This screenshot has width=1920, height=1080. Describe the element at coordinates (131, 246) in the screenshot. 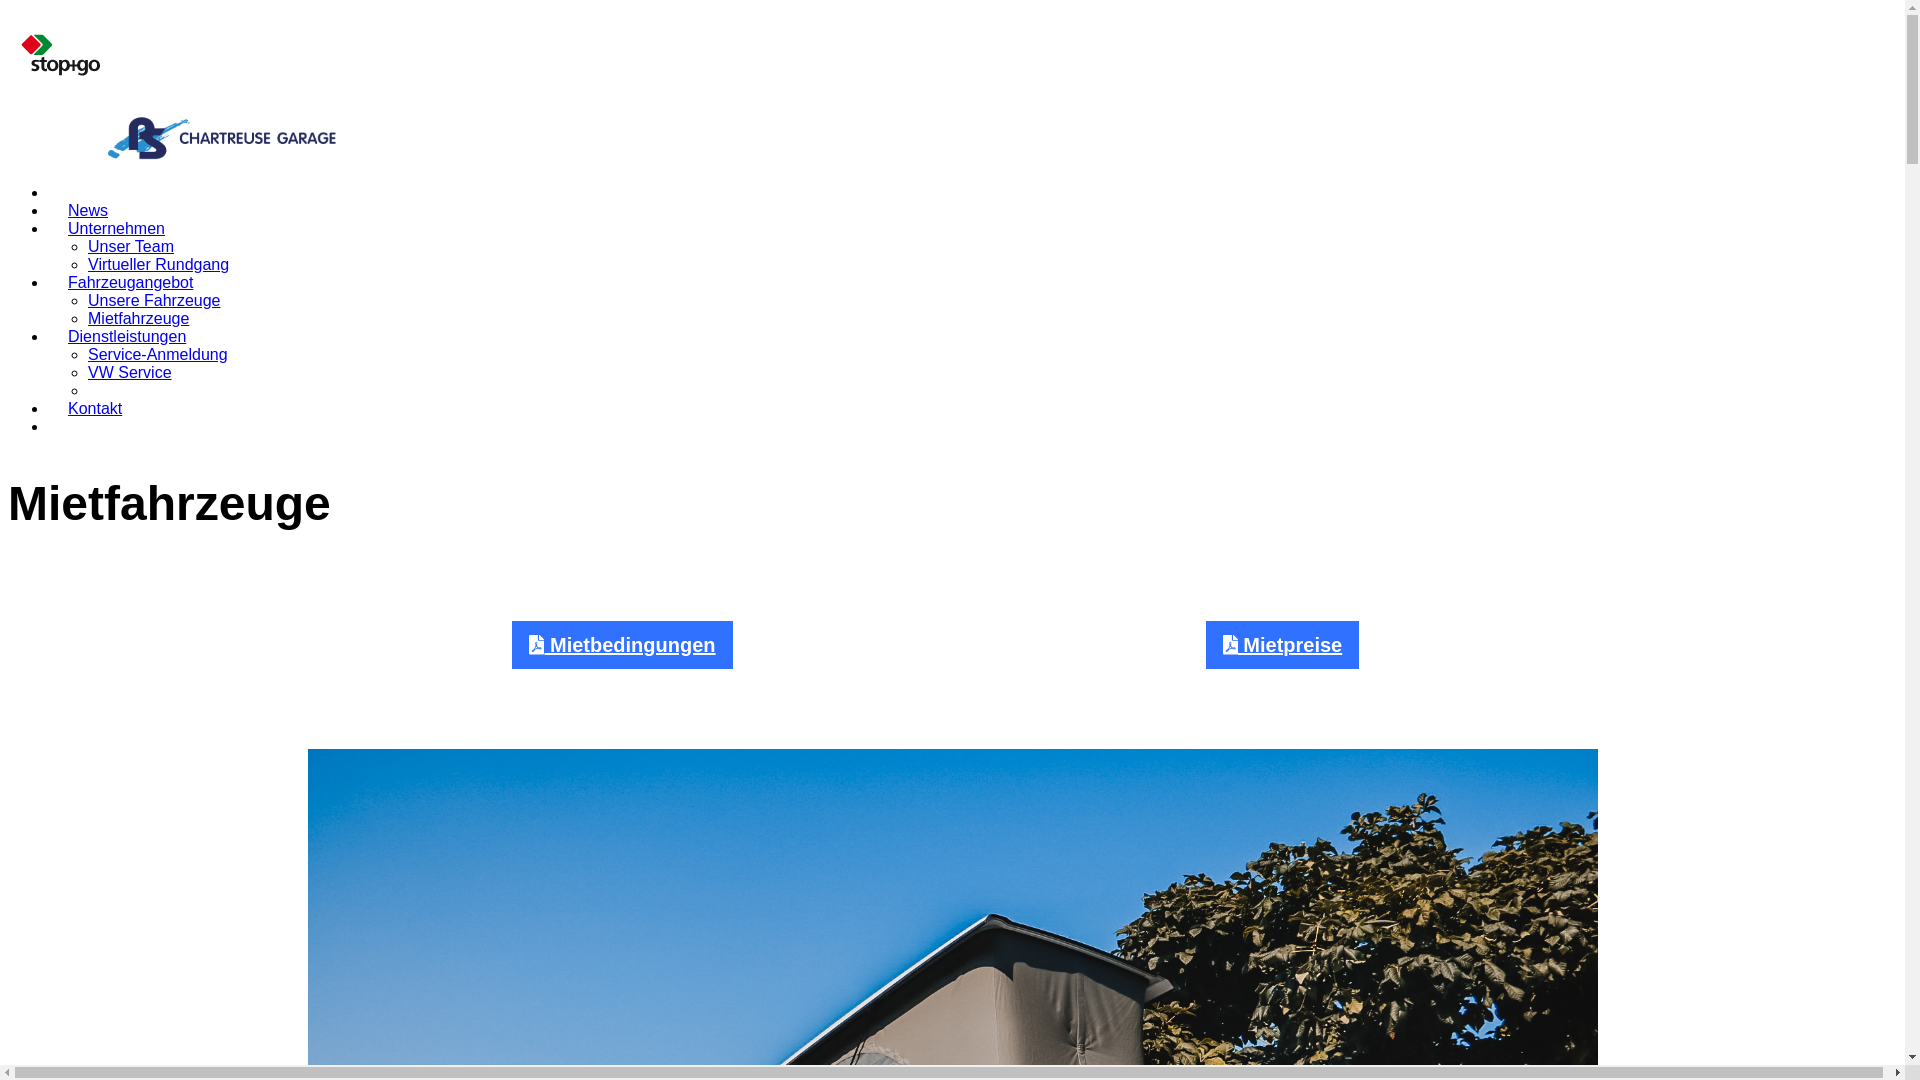

I see `Unser Team` at that location.